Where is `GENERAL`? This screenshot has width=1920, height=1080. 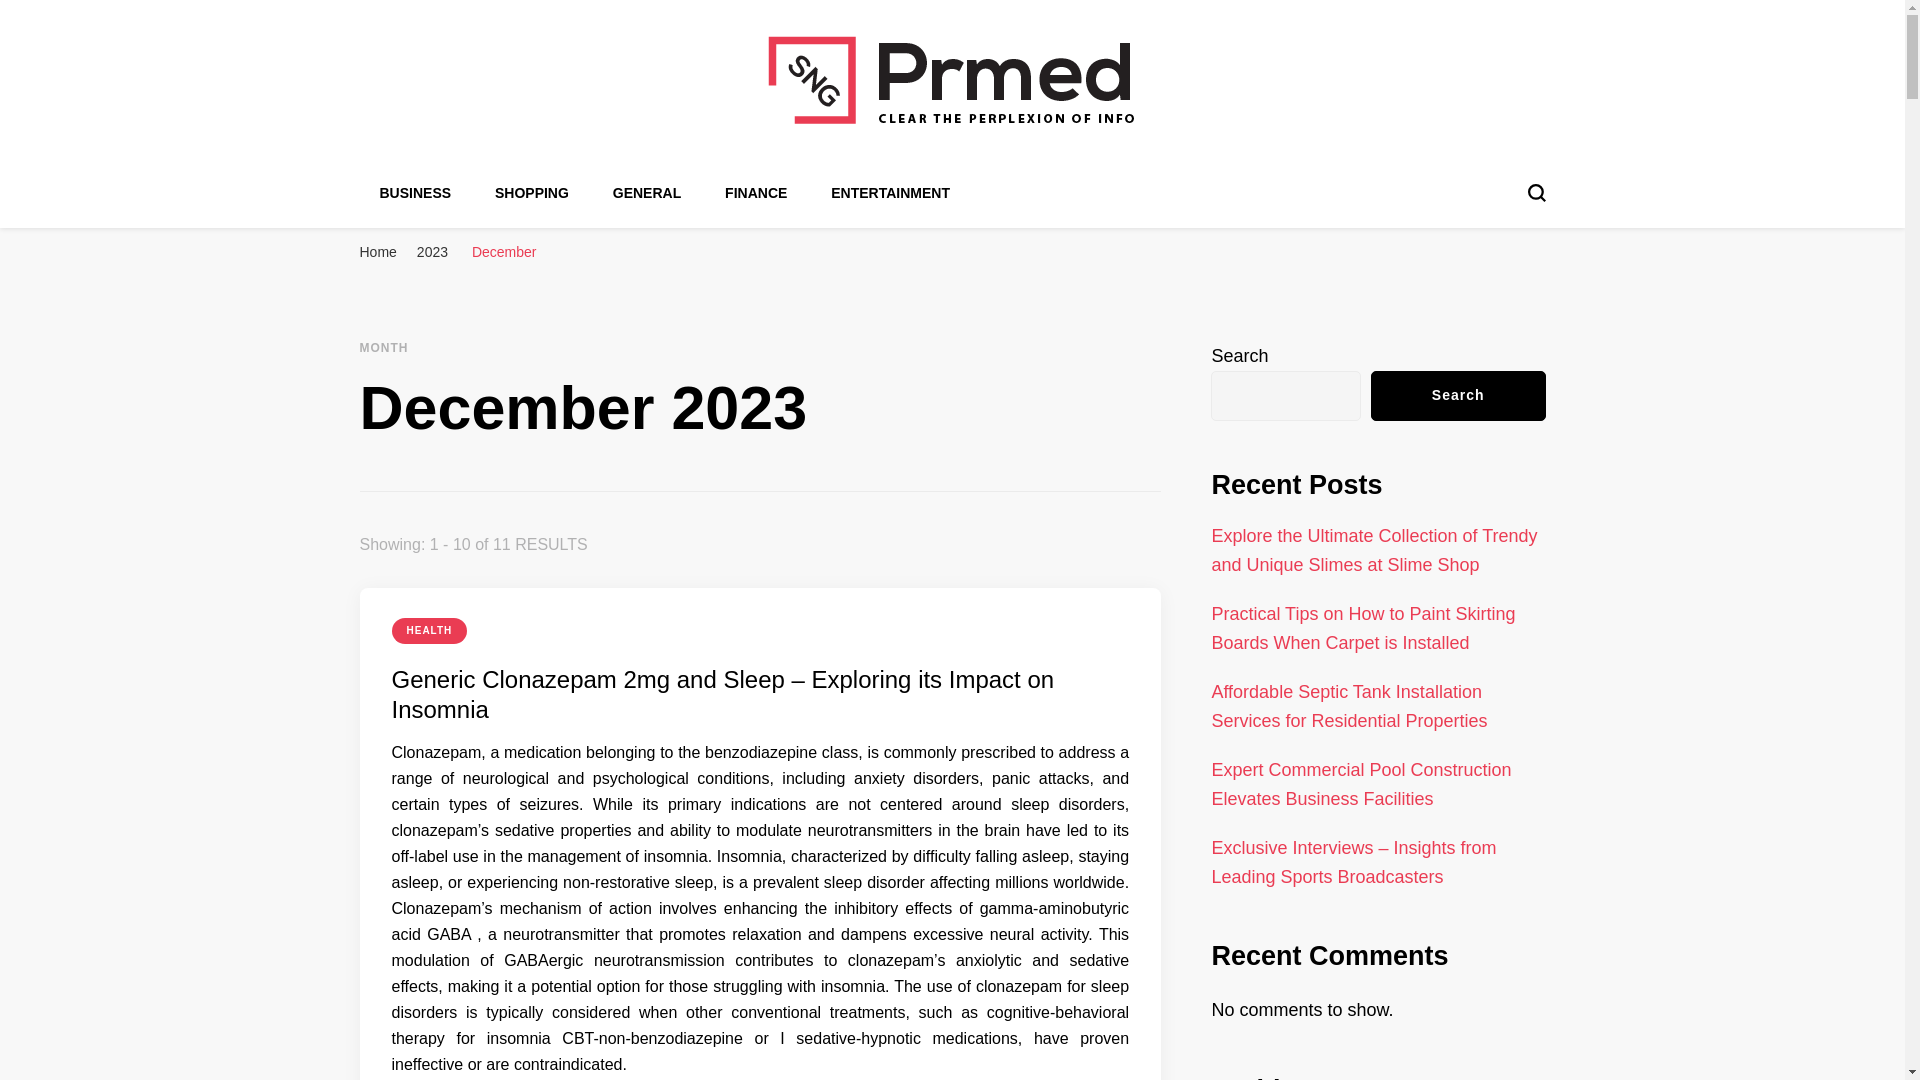
GENERAL is located at coordinates (646, 192).